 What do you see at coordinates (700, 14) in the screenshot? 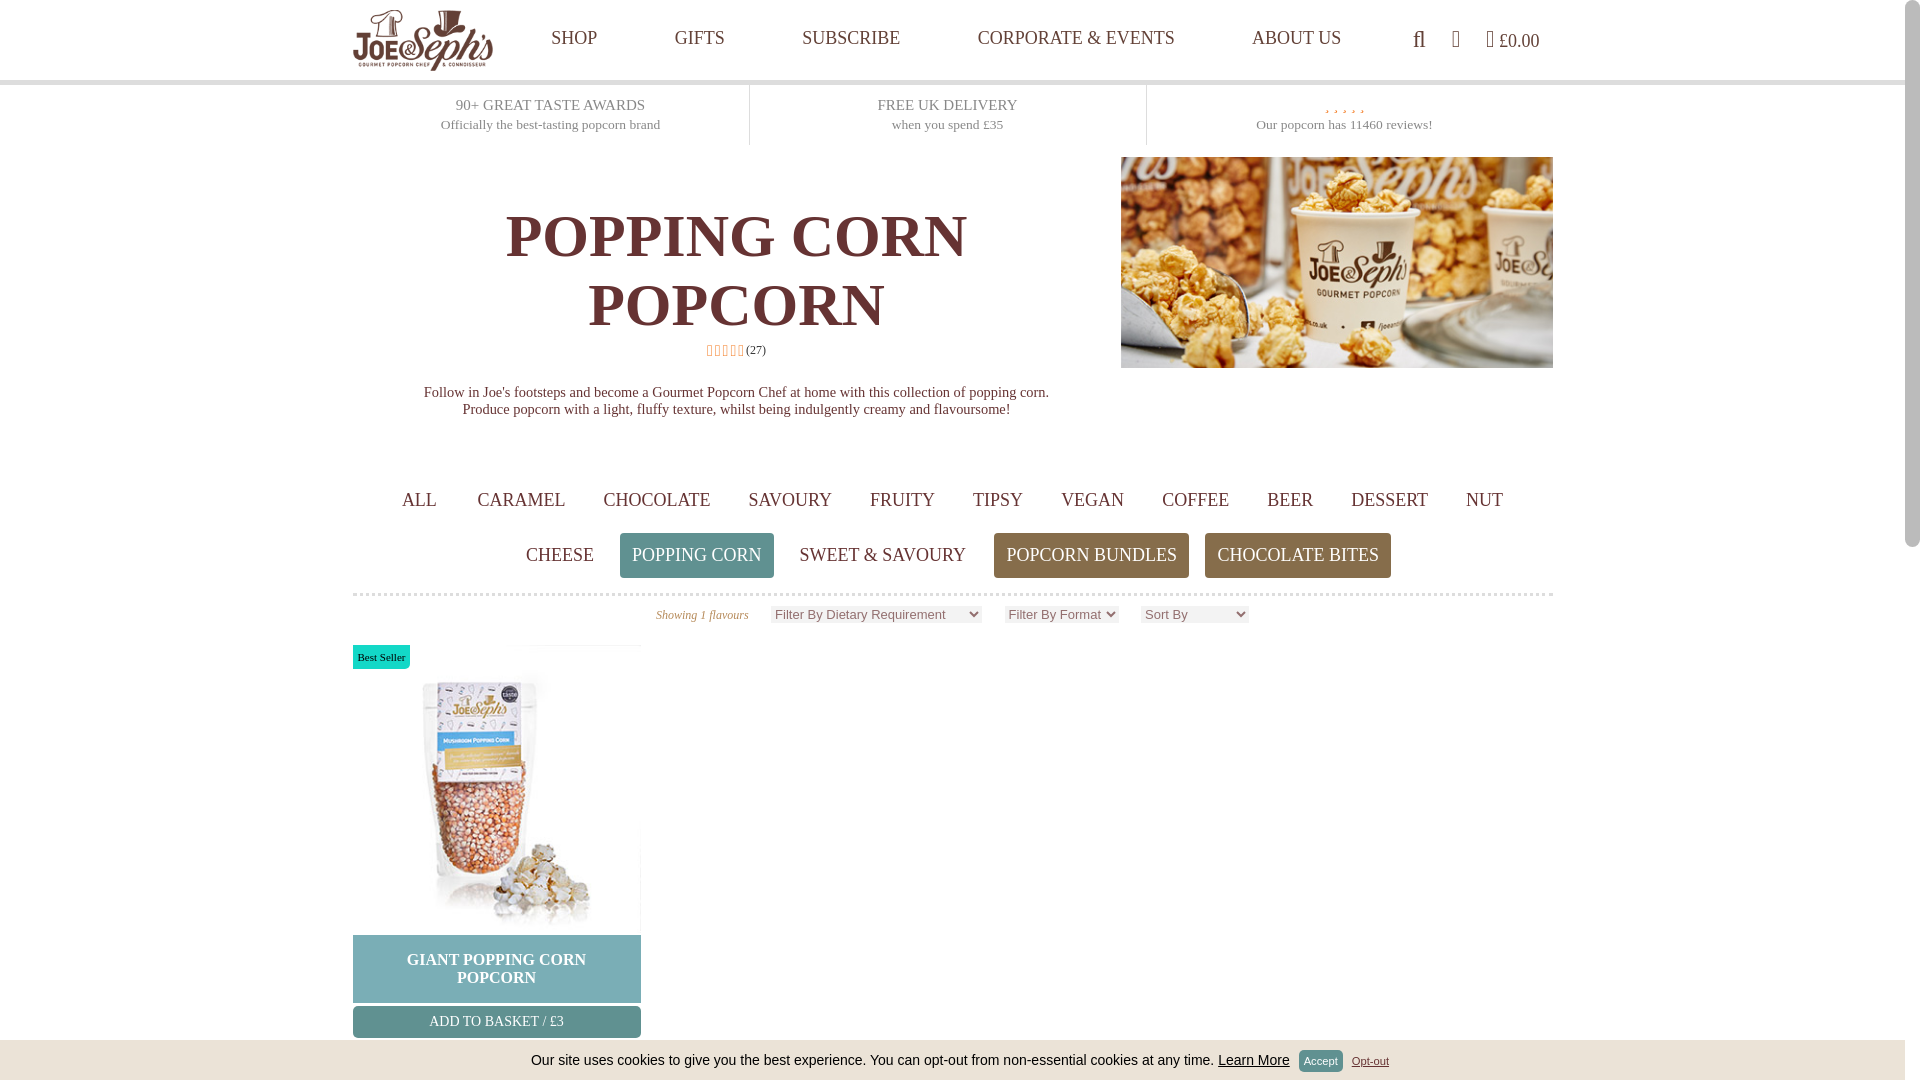
I see `GIFTS` at bounding box center [700, 14].